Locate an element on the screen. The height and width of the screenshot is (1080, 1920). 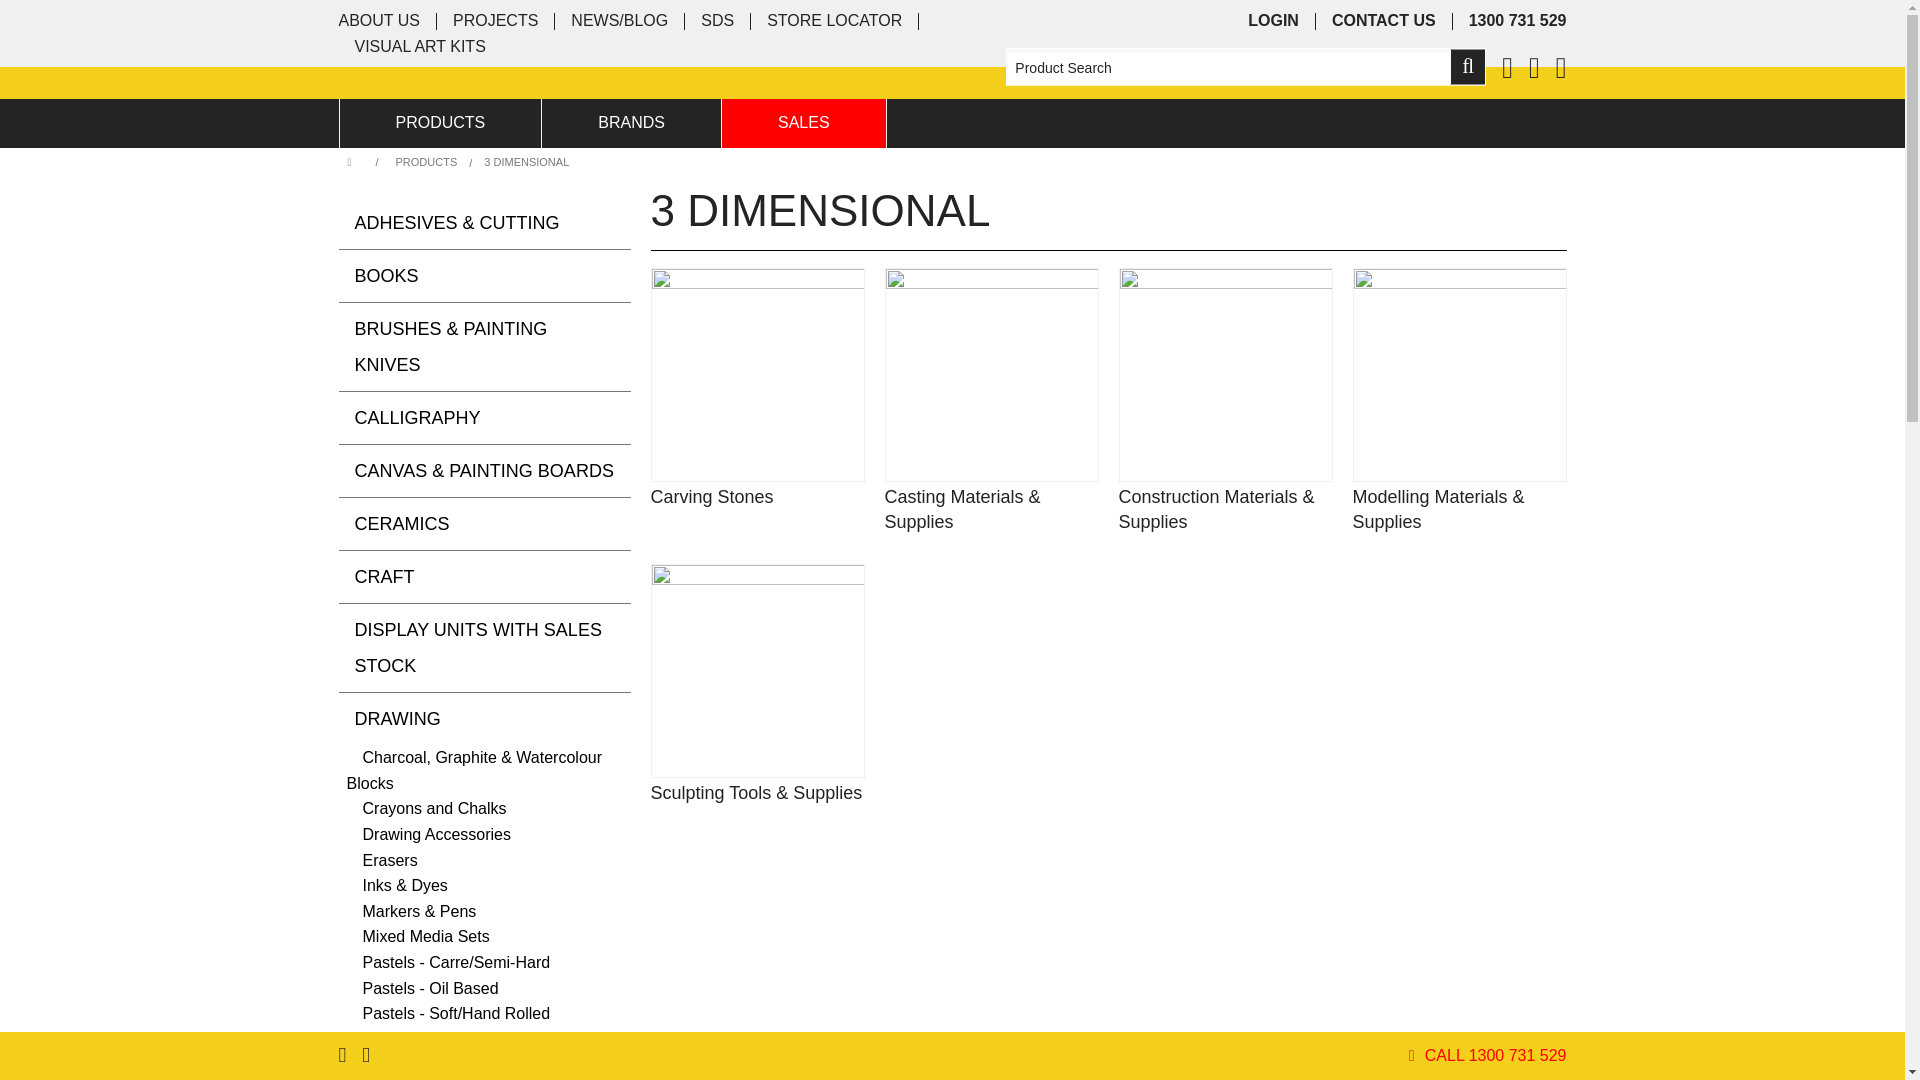
Glues and Tapes is located at coordinates (713, 468).